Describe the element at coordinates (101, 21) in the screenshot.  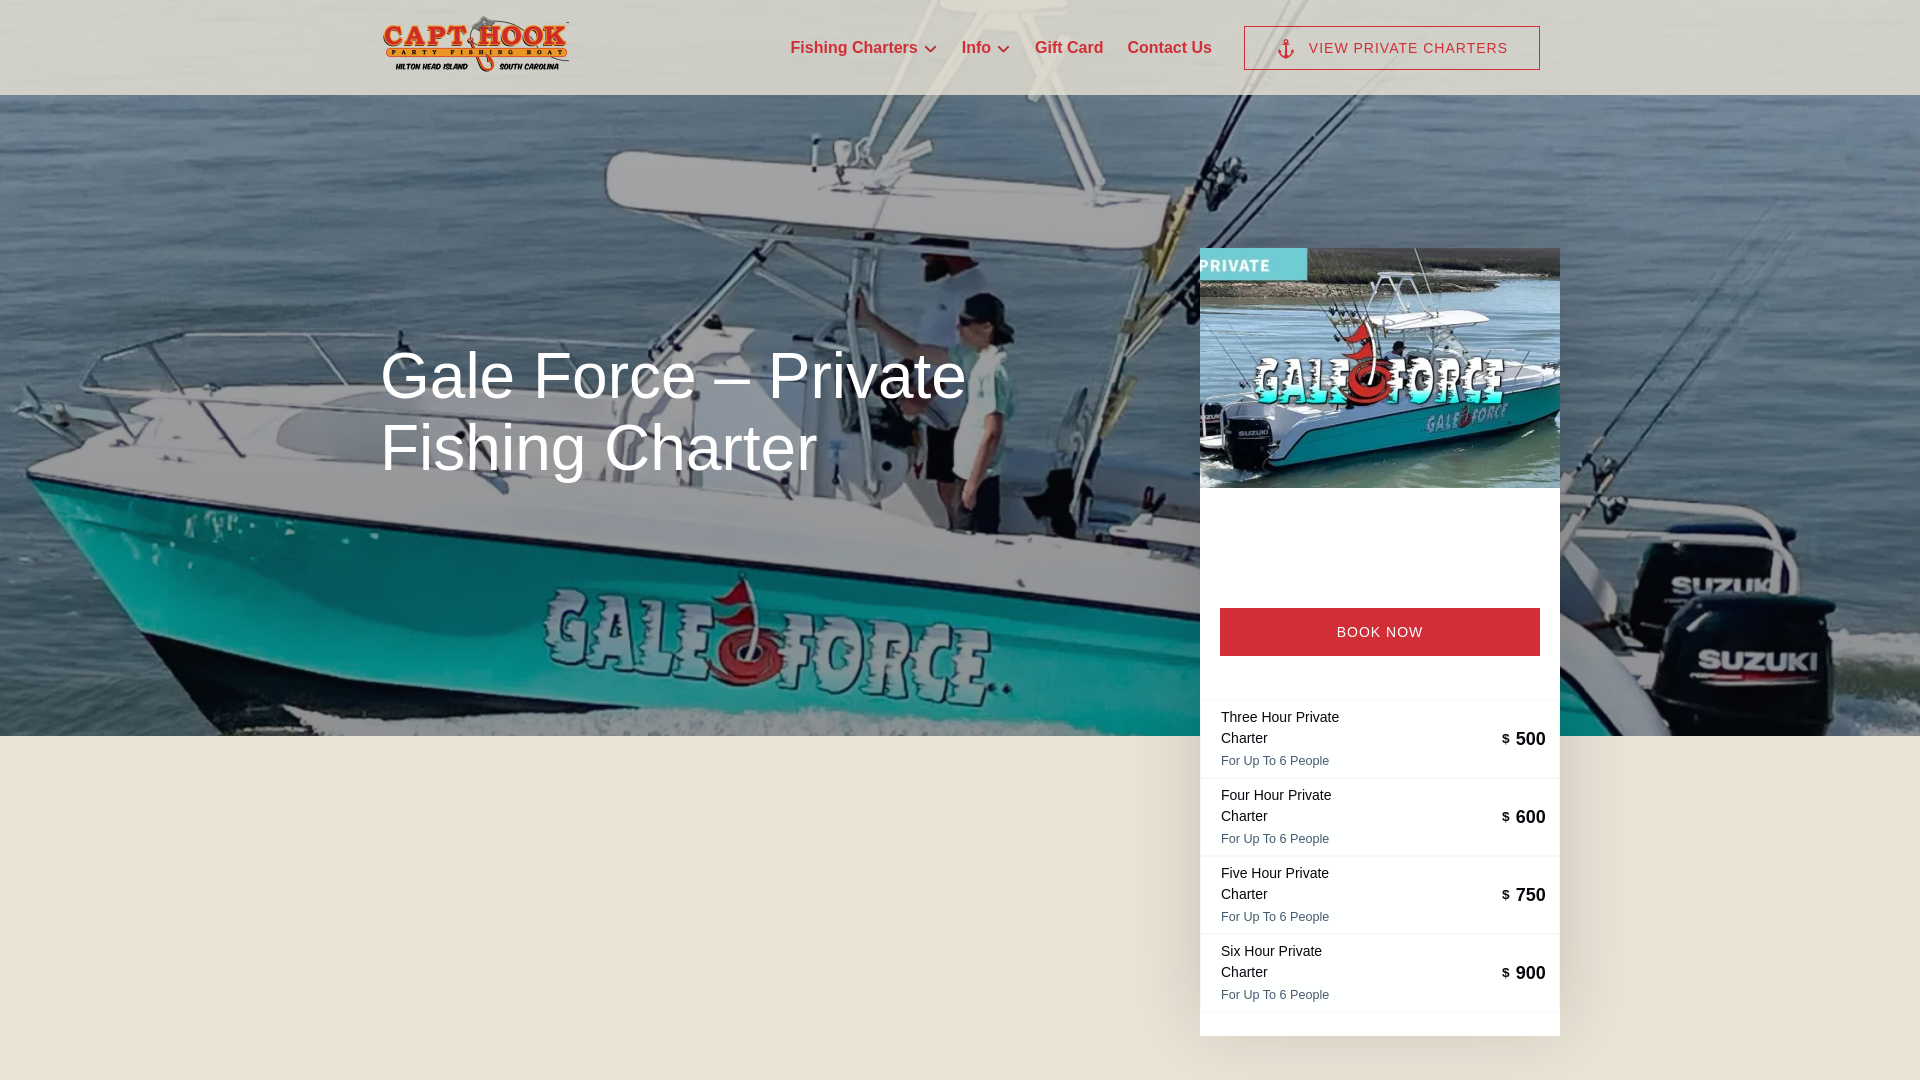
I see `Skip to primary navigation` at that location.